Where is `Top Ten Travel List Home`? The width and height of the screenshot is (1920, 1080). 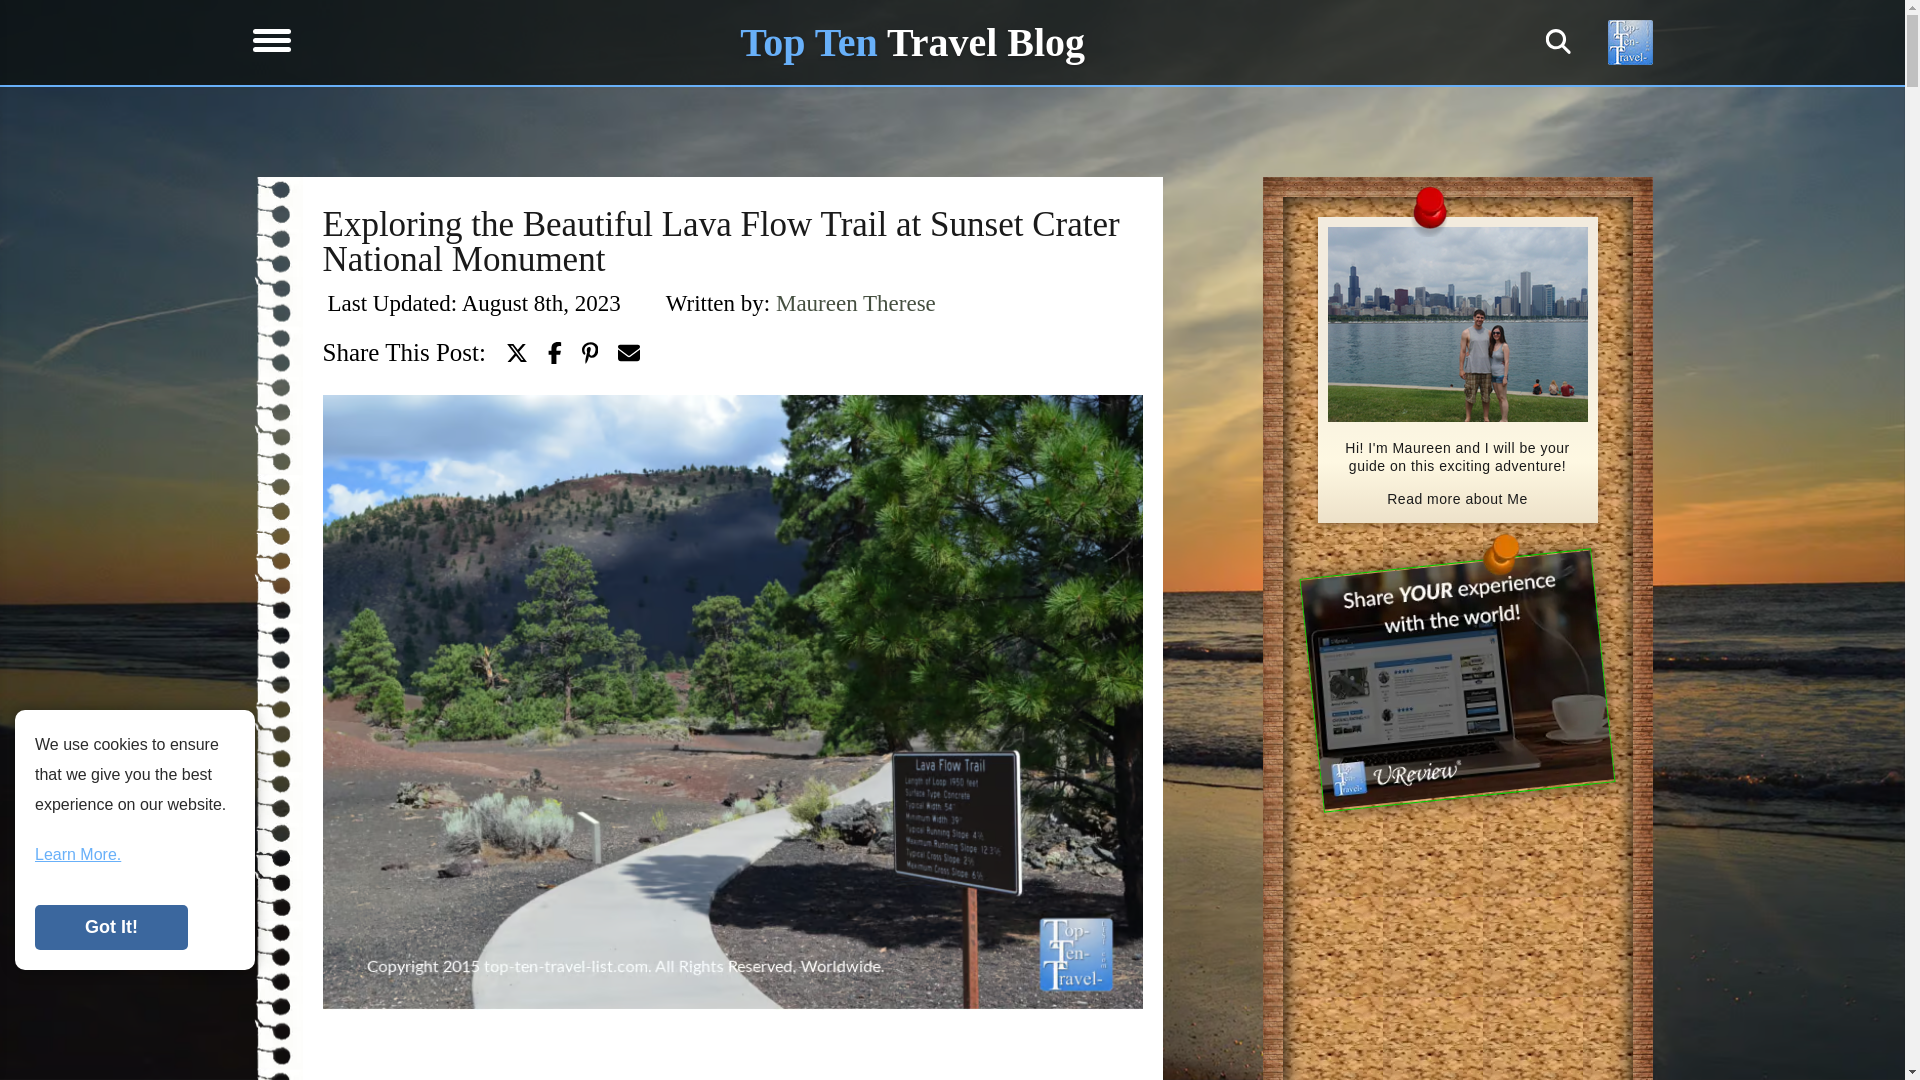
Top Ten Travel List Home is located at coordinates (912, 42).